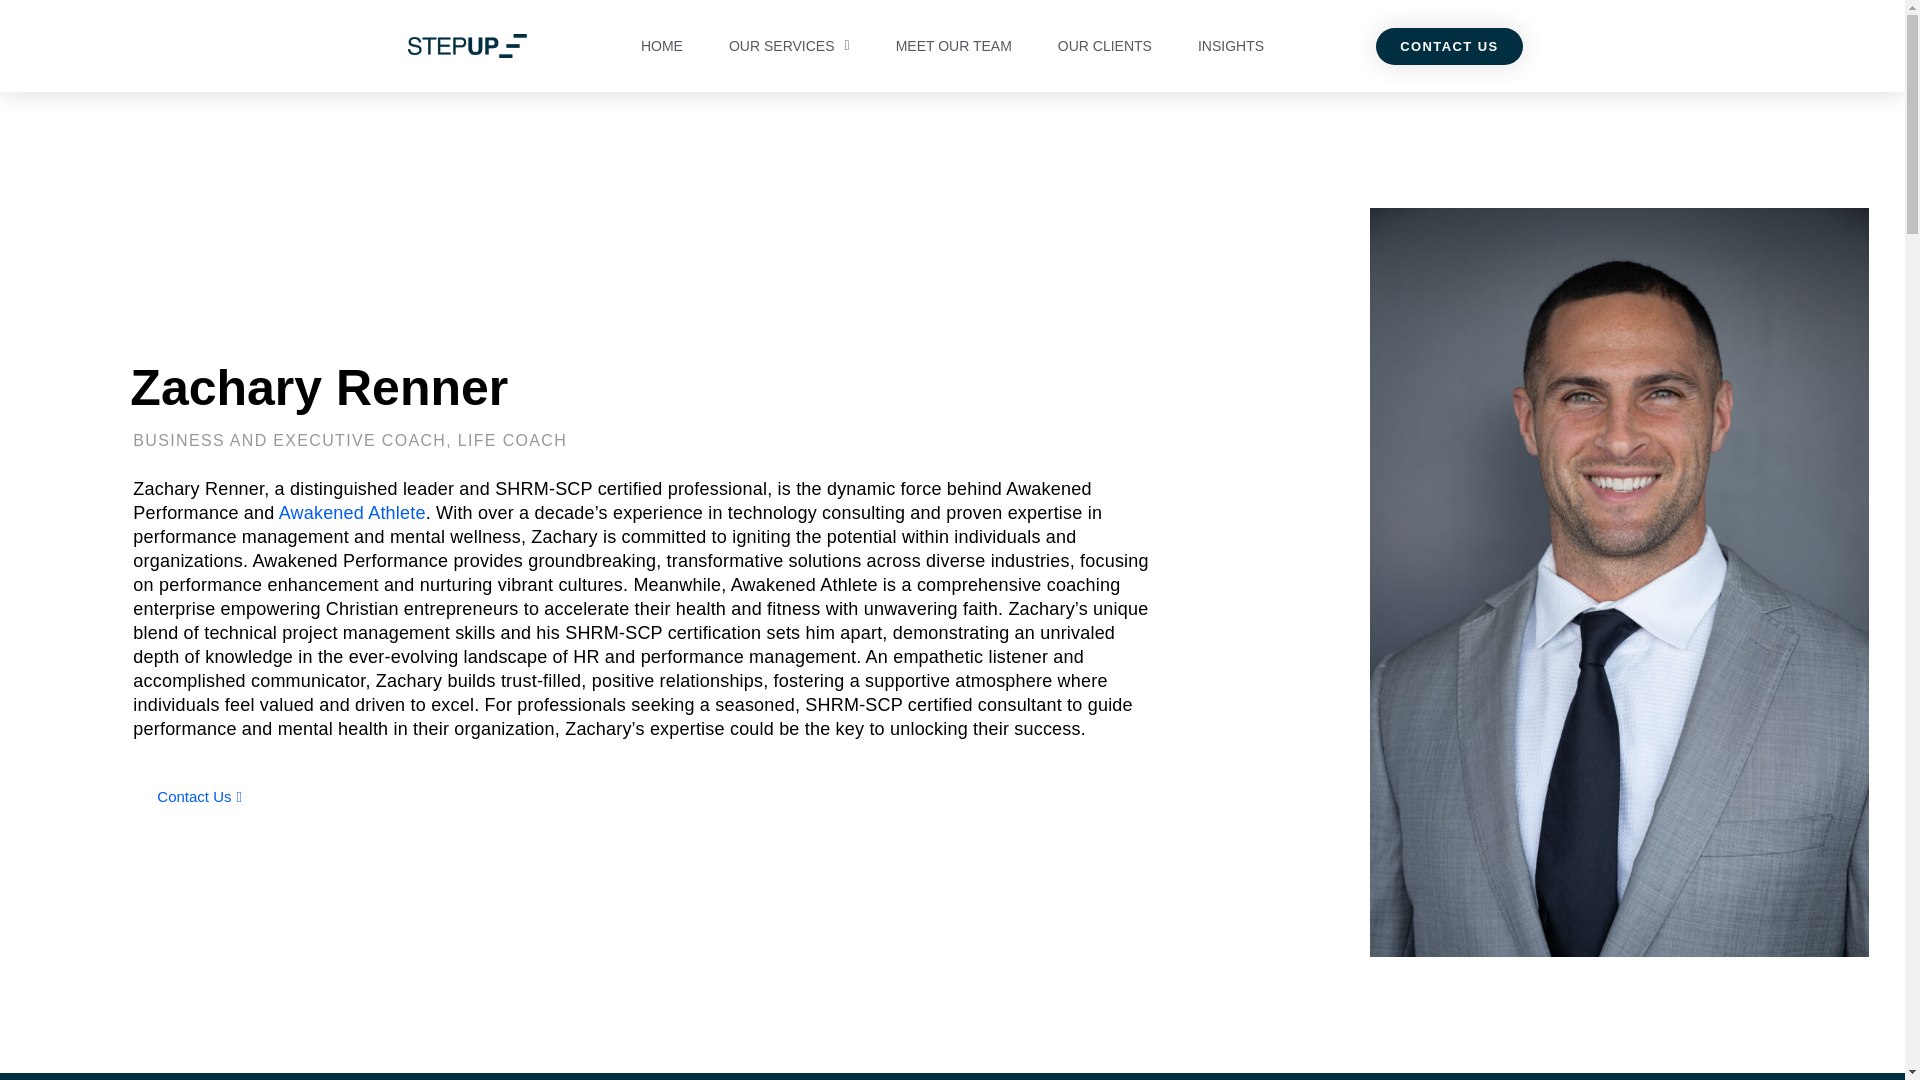 Image resolution: width=1920 pixels, height=1080 pixels. Describe the element at coordinates (1104, 46) in the screenshot. I see `OUR CLIENTS` at that location.